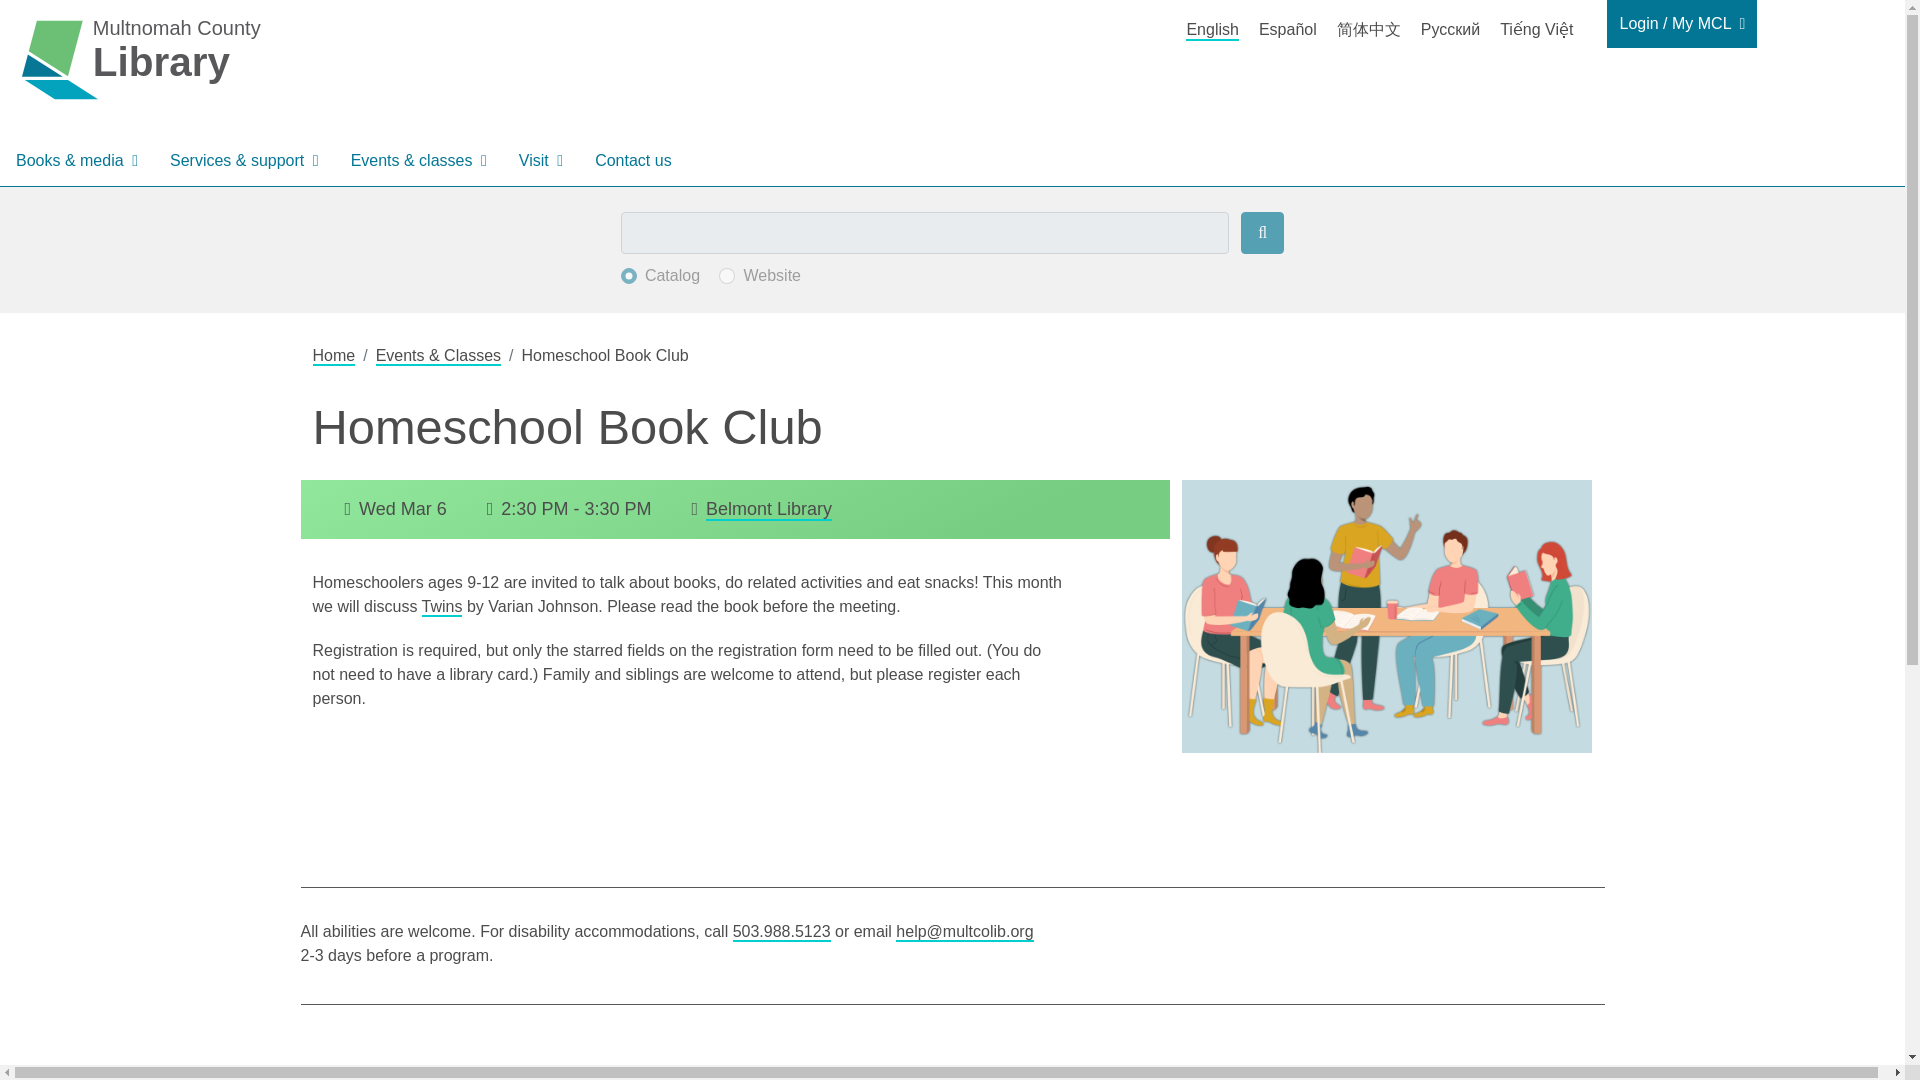  What do you see at coordinates (1212, 30) in the screenshot?
I see `English` at bounding box center [1212, 30].